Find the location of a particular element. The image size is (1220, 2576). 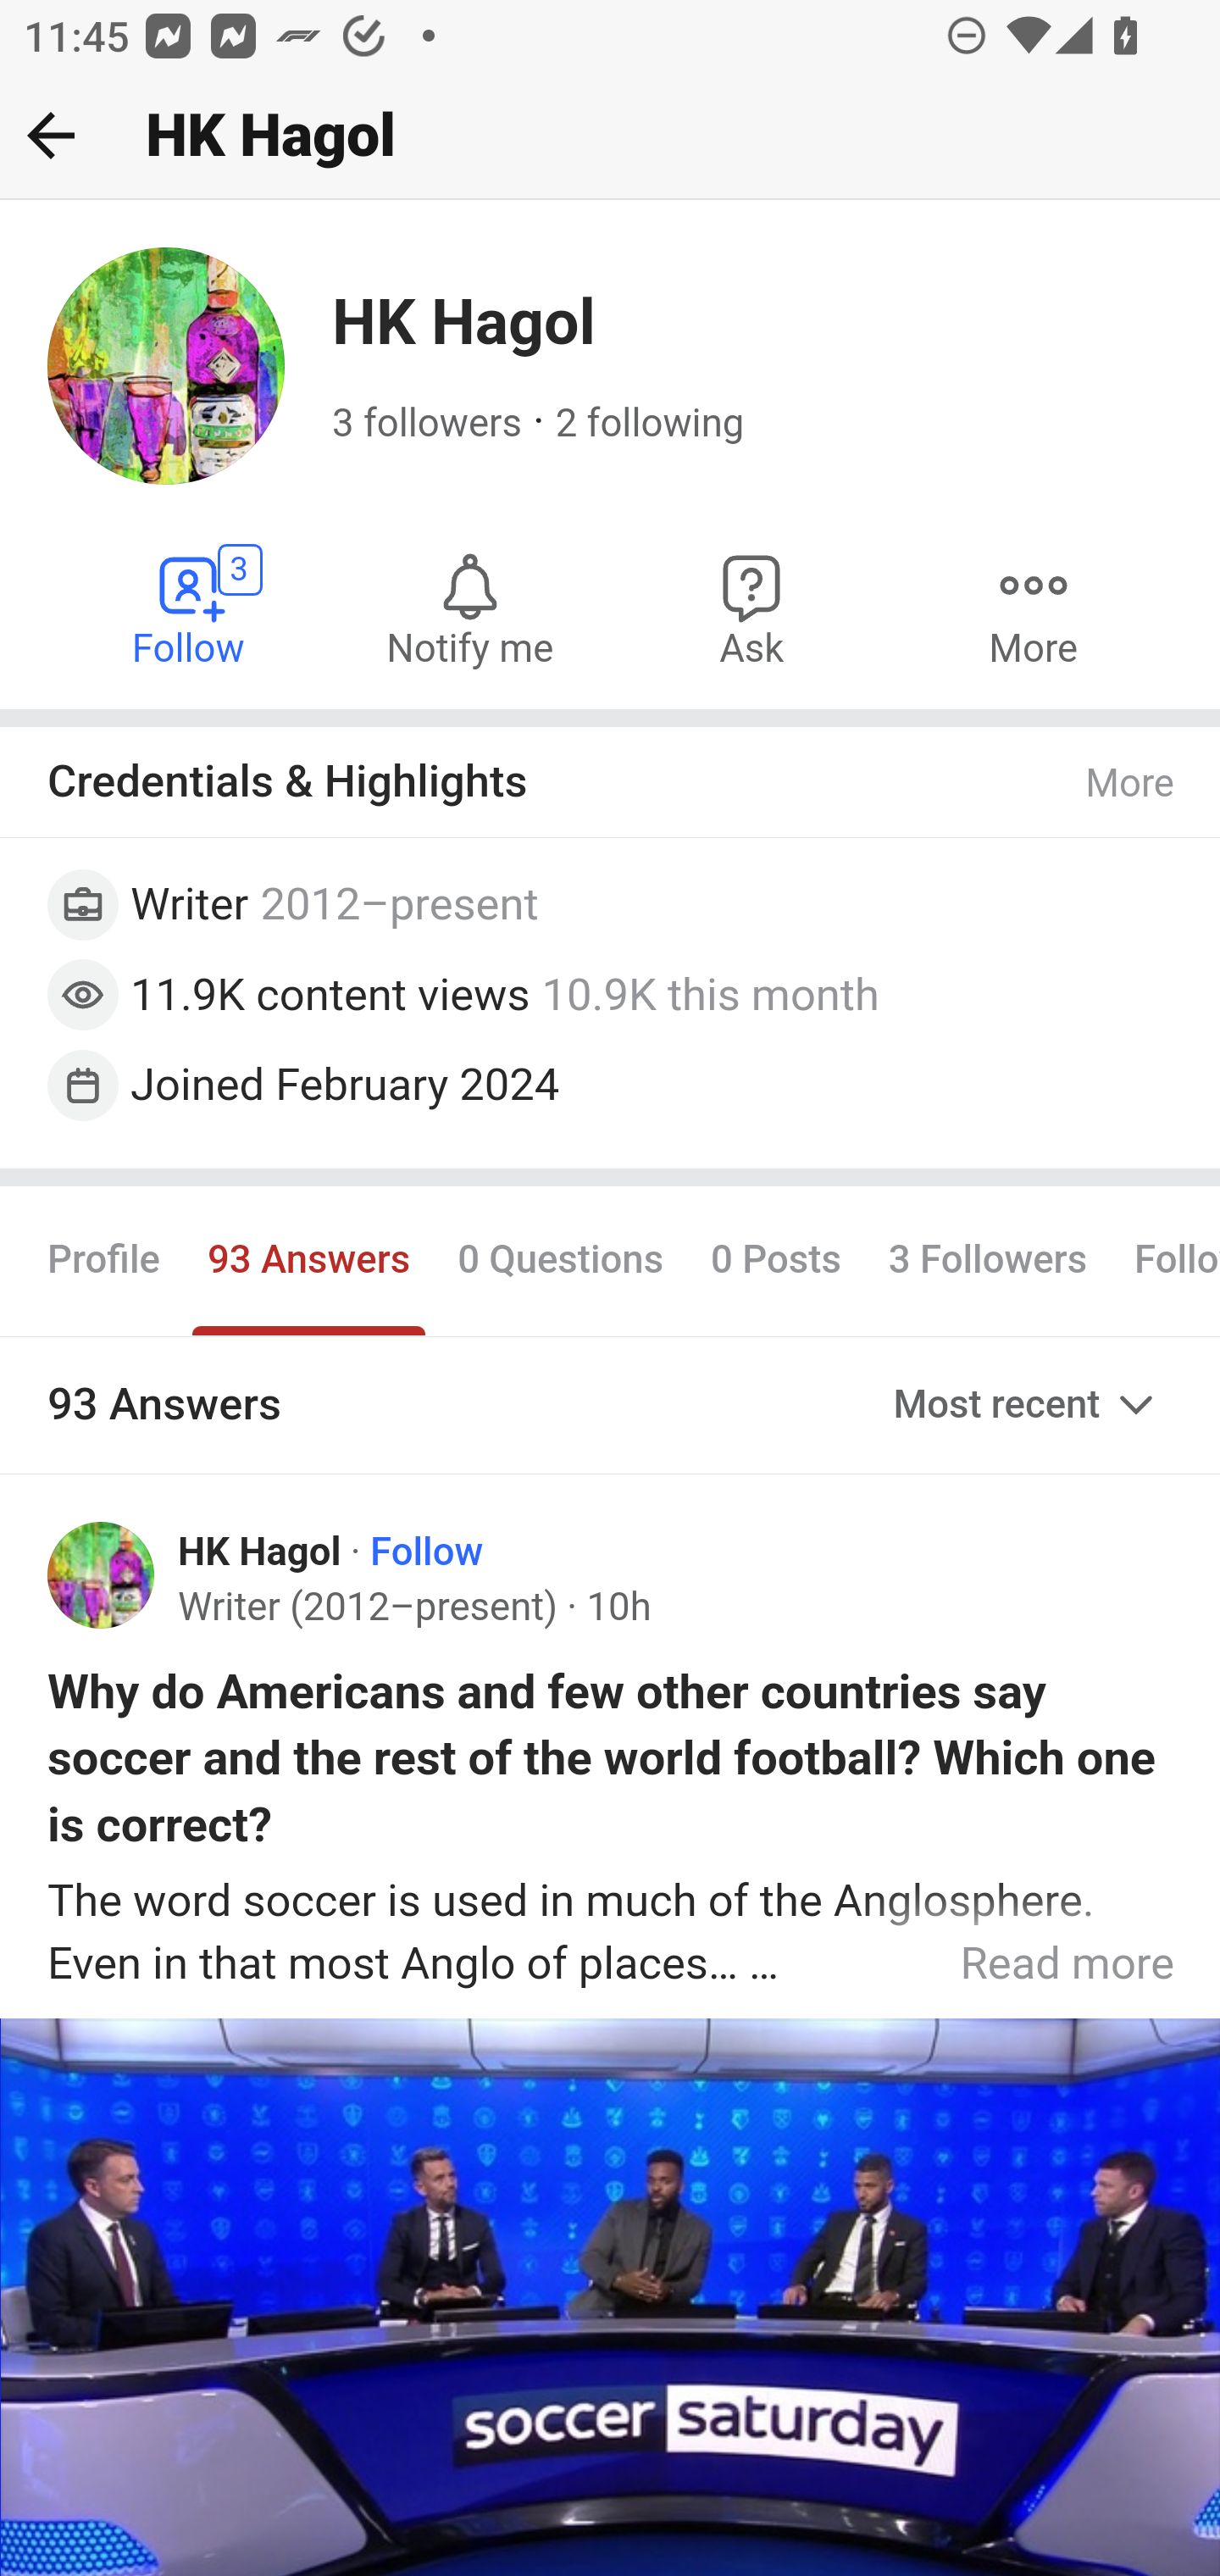

Profile is located at coordinates (105, 1259).